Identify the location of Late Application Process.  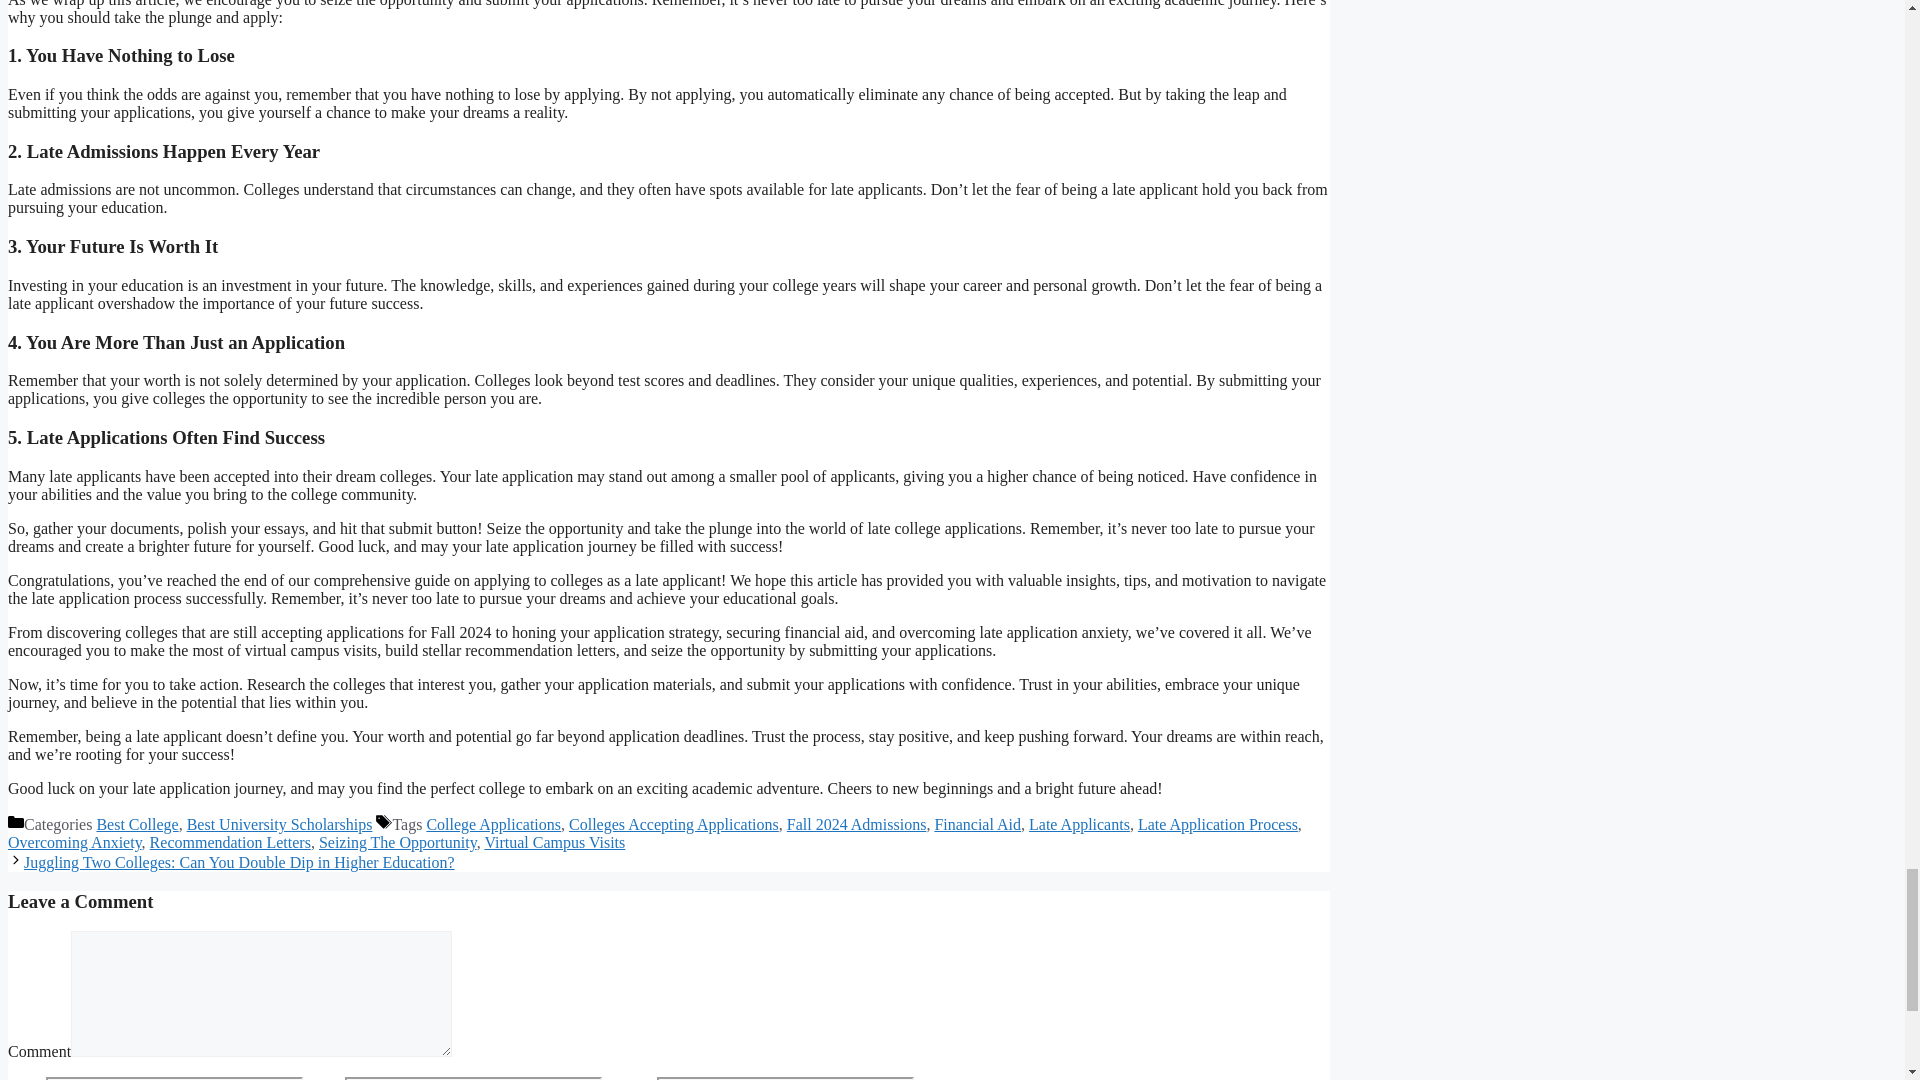
(1218, 824).